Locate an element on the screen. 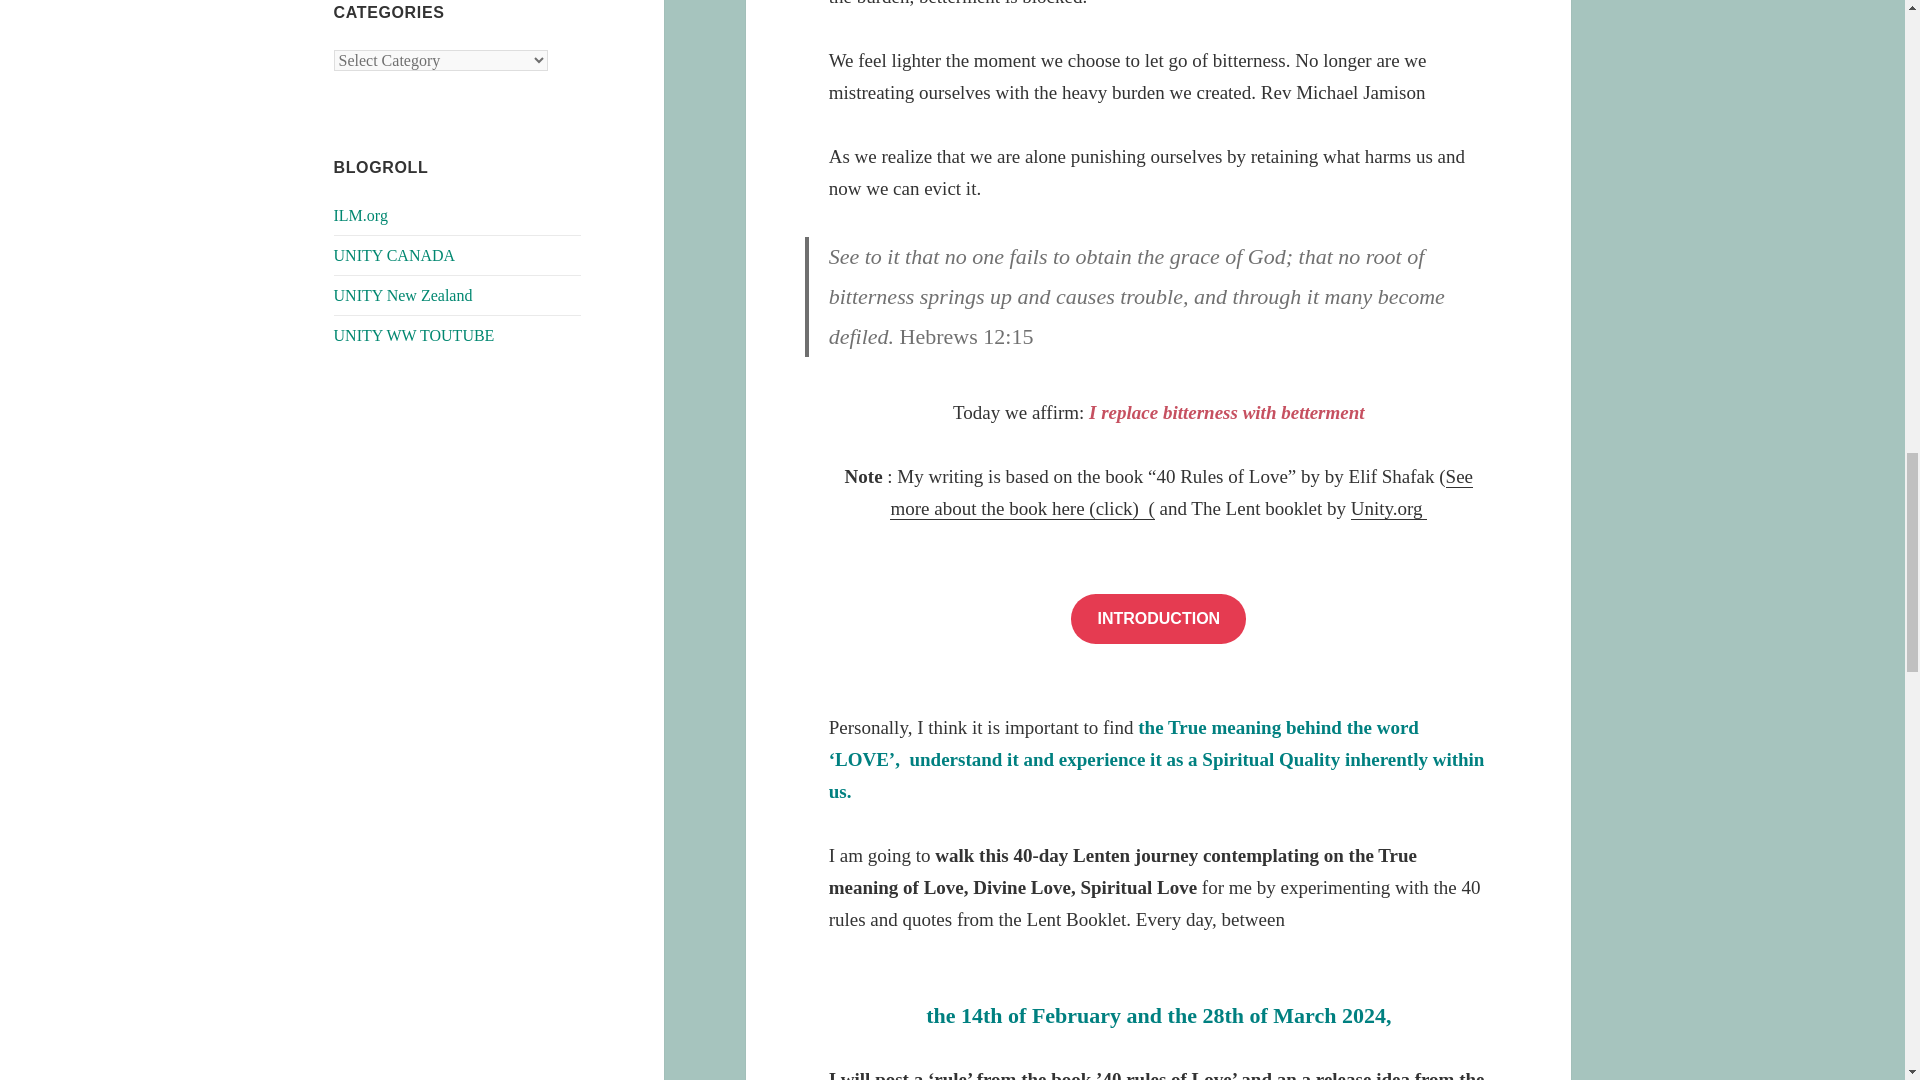 Image resolution: width=1920 pixels, height=1080 pixels. INTRODUCTION is located at coordinates (1158, 618).